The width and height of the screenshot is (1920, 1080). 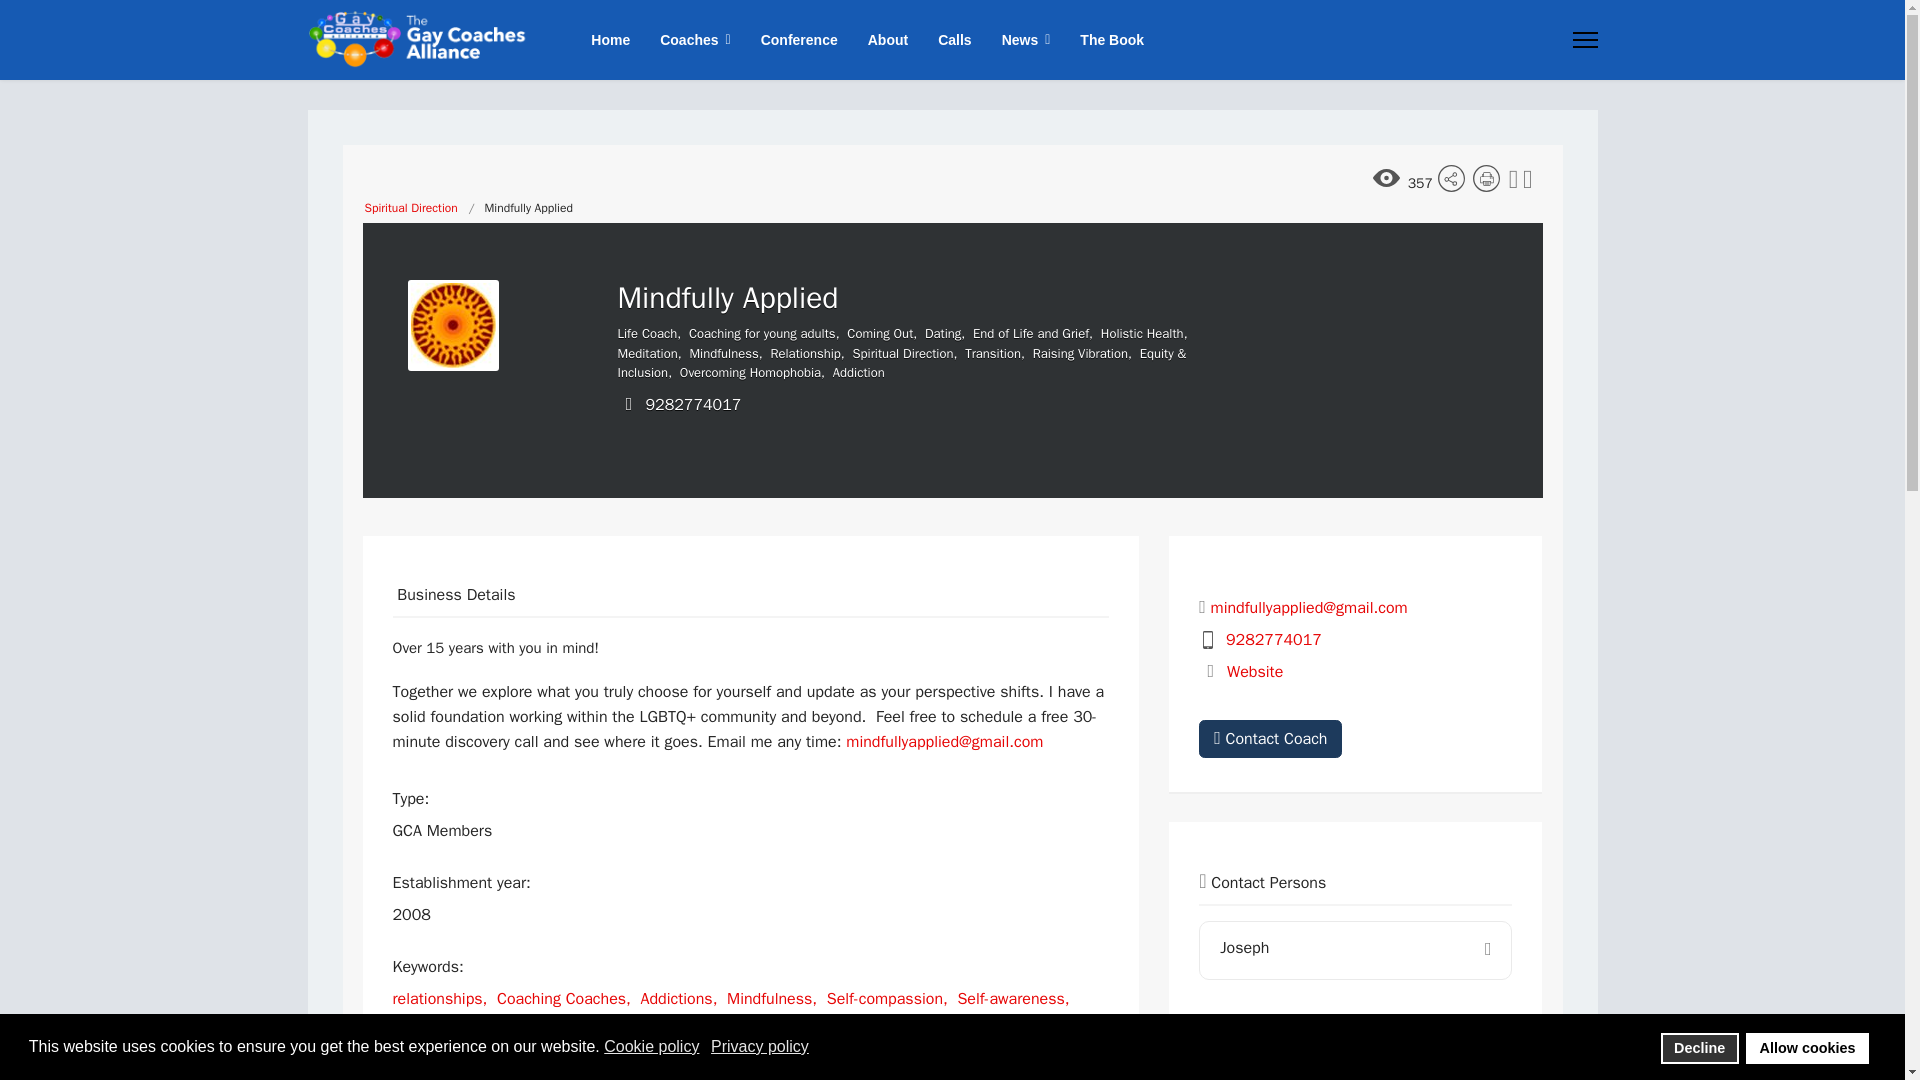 What do you see at coordinates (1806, 1048) in the screenshot?
I see `Allow cookies` at bounding box center [1806, 1048].